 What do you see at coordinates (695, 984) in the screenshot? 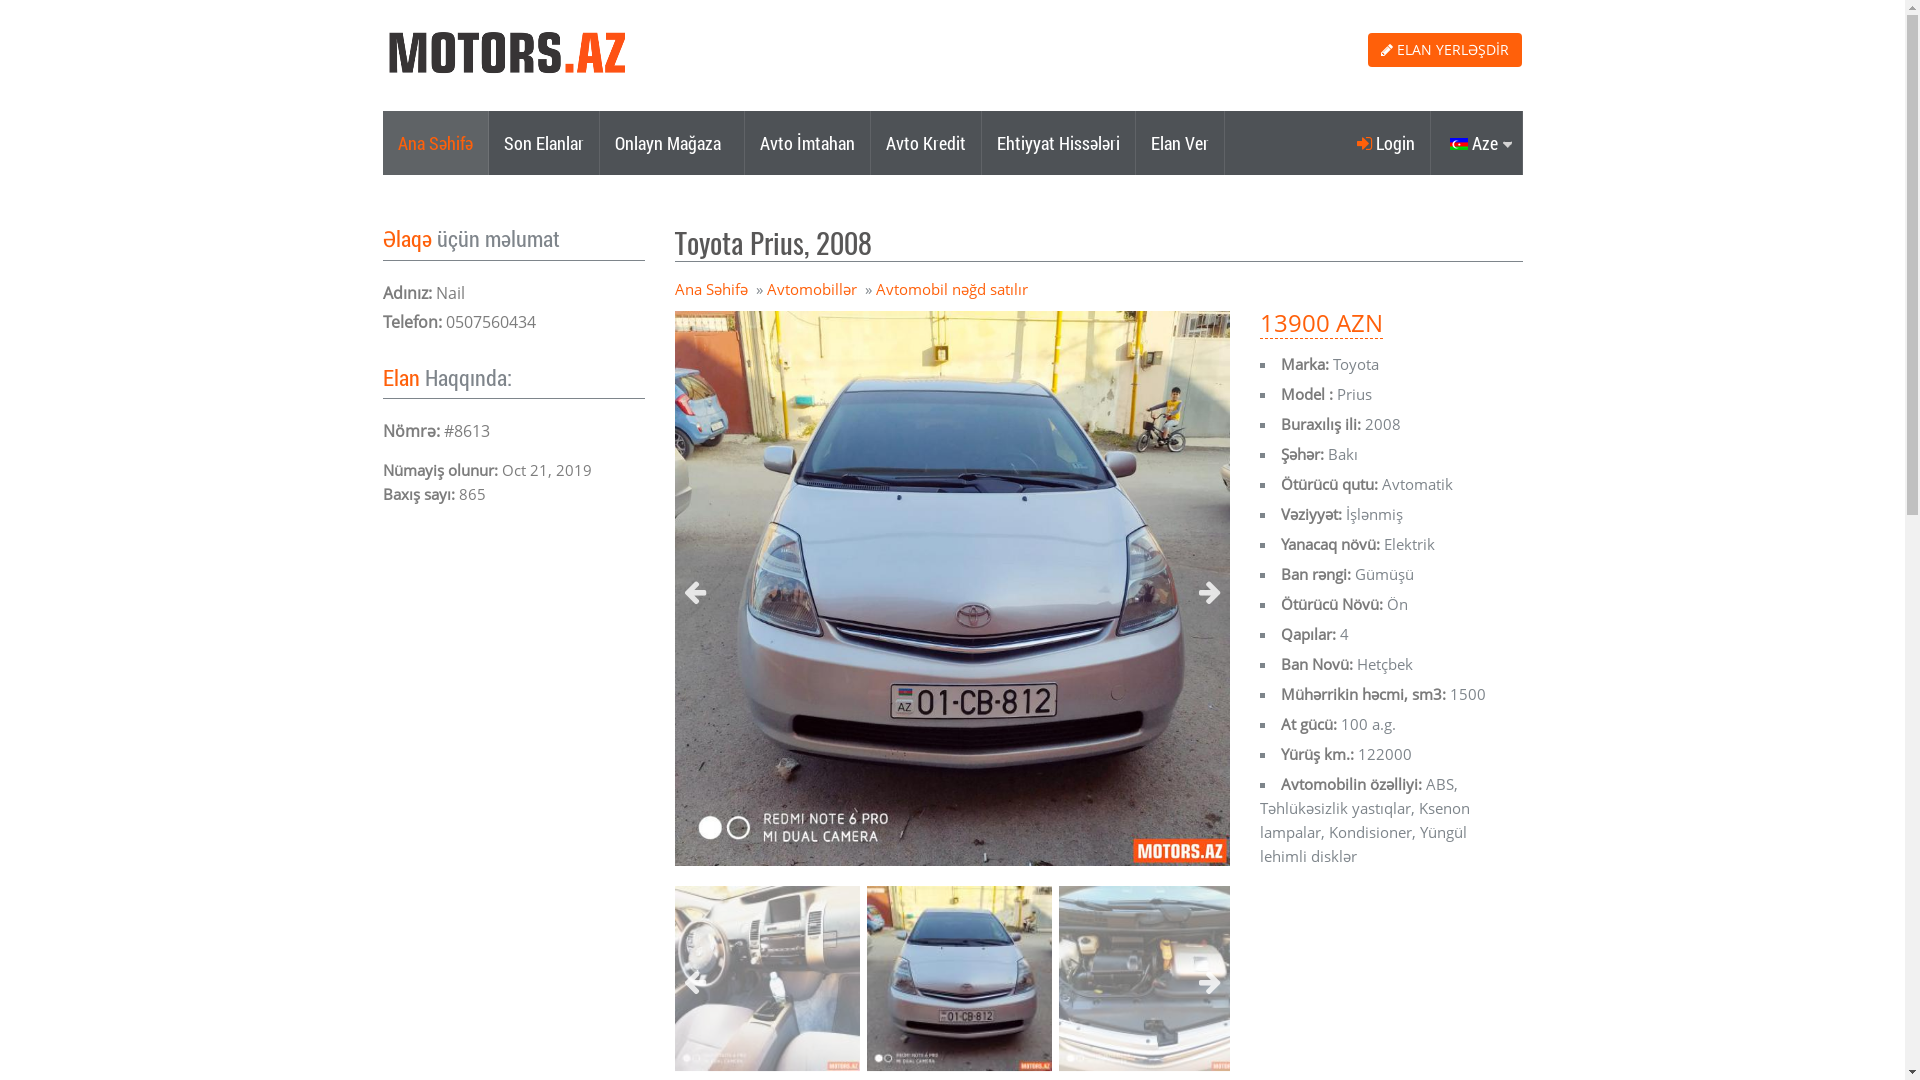
I see `previous` at bounding box center [695, 984].